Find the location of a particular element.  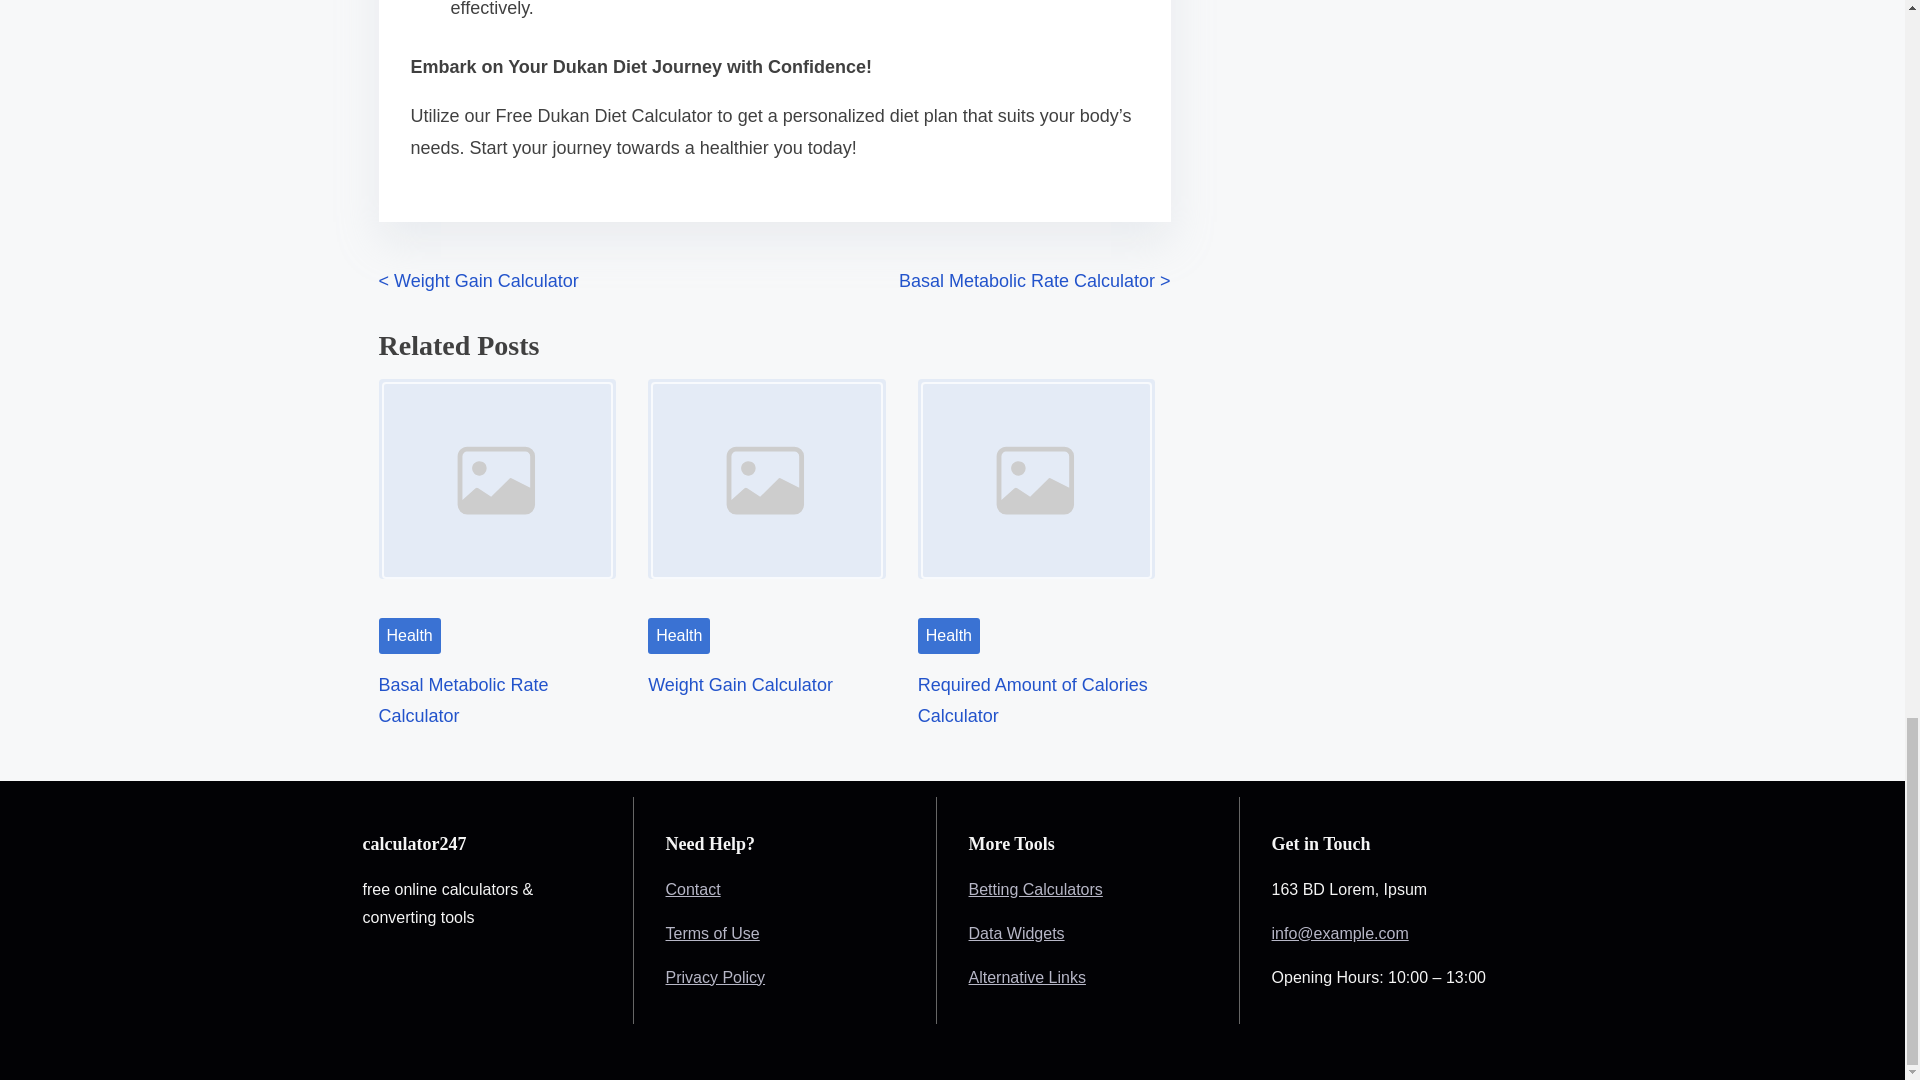

Required Amount of Calories Calculator is located at coordinates (1032, 699).